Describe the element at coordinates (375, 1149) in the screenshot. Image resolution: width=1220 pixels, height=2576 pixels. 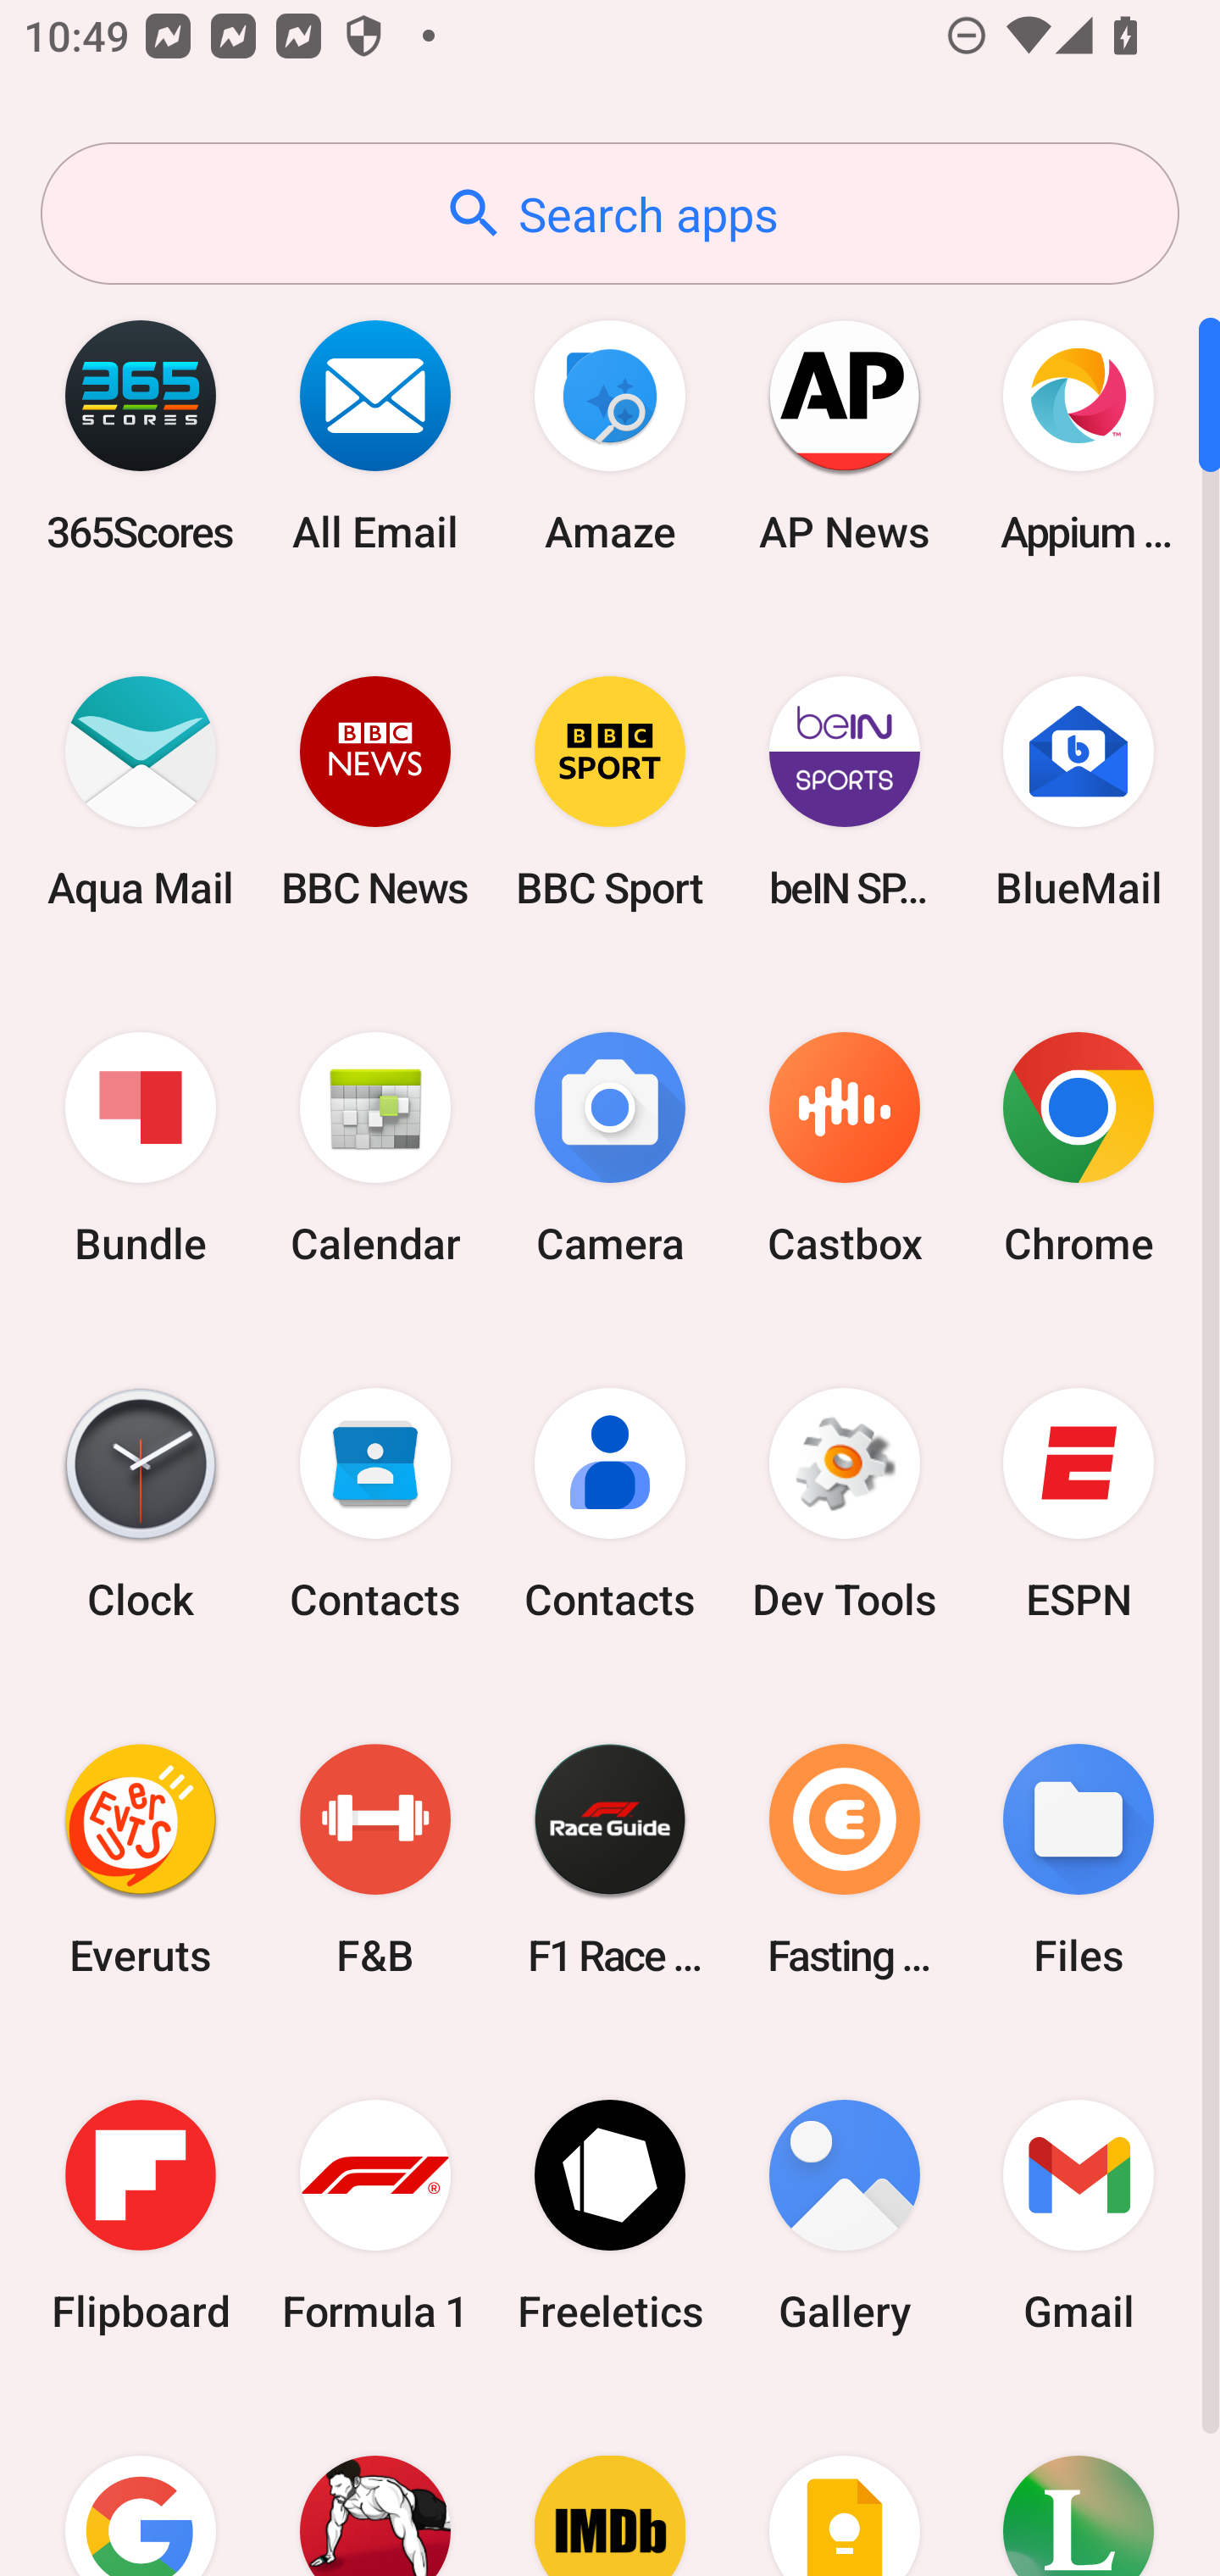
I see `Calendar` at that location.